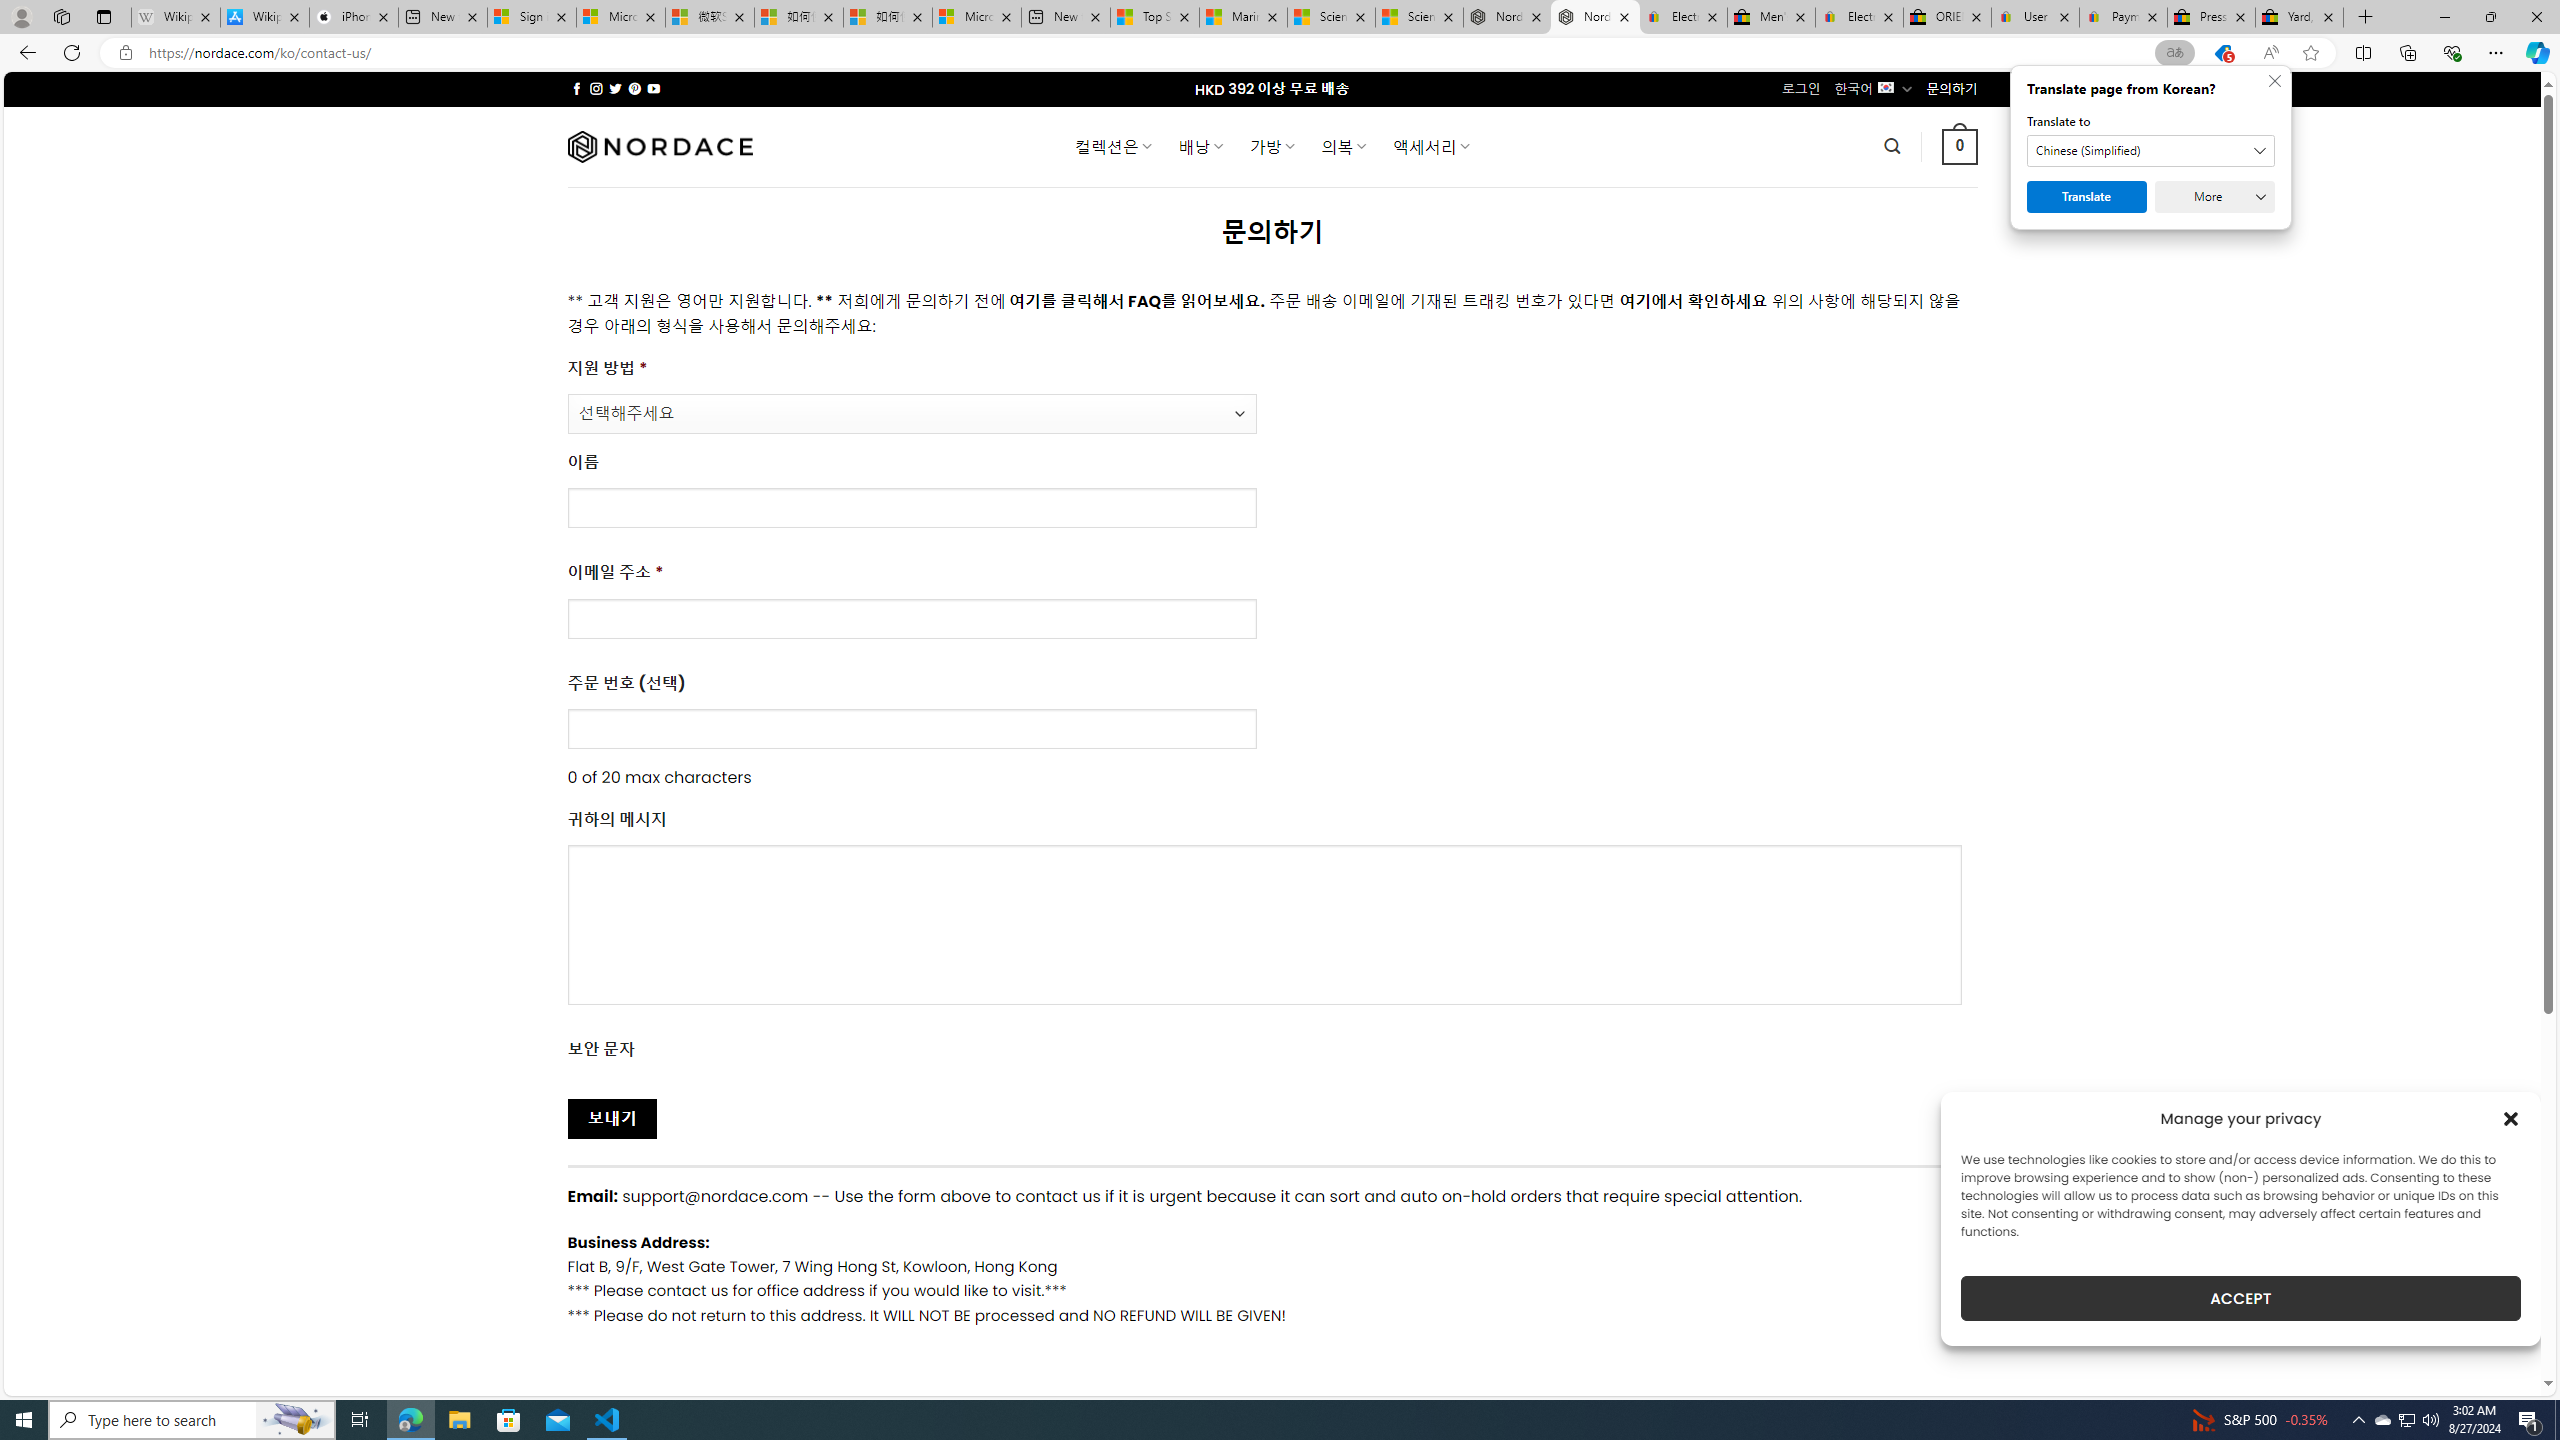  What do you see at coordinates (616, 88) in the screenshot?
I see `Follow on Twitter` at bounding box center [616, 88].